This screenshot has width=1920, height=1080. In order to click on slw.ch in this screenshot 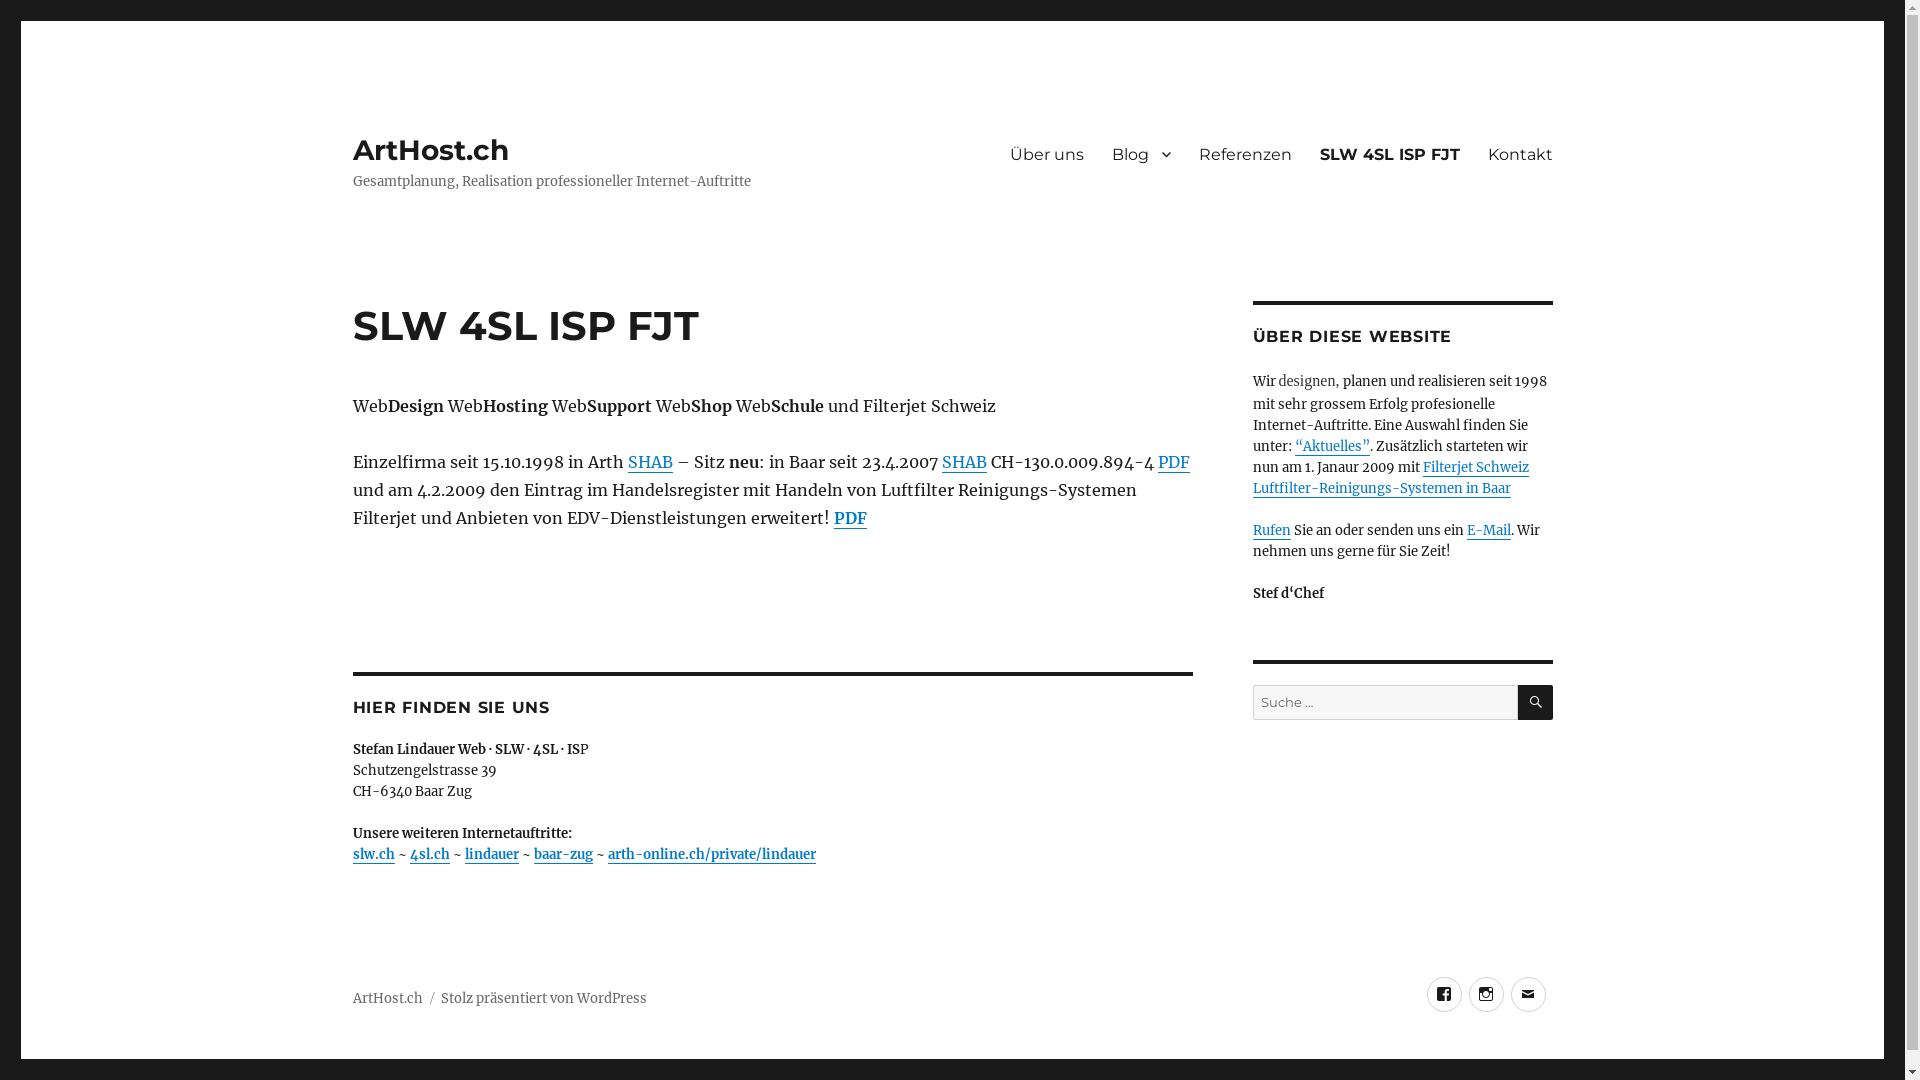, I will do `click(373, 854)`.